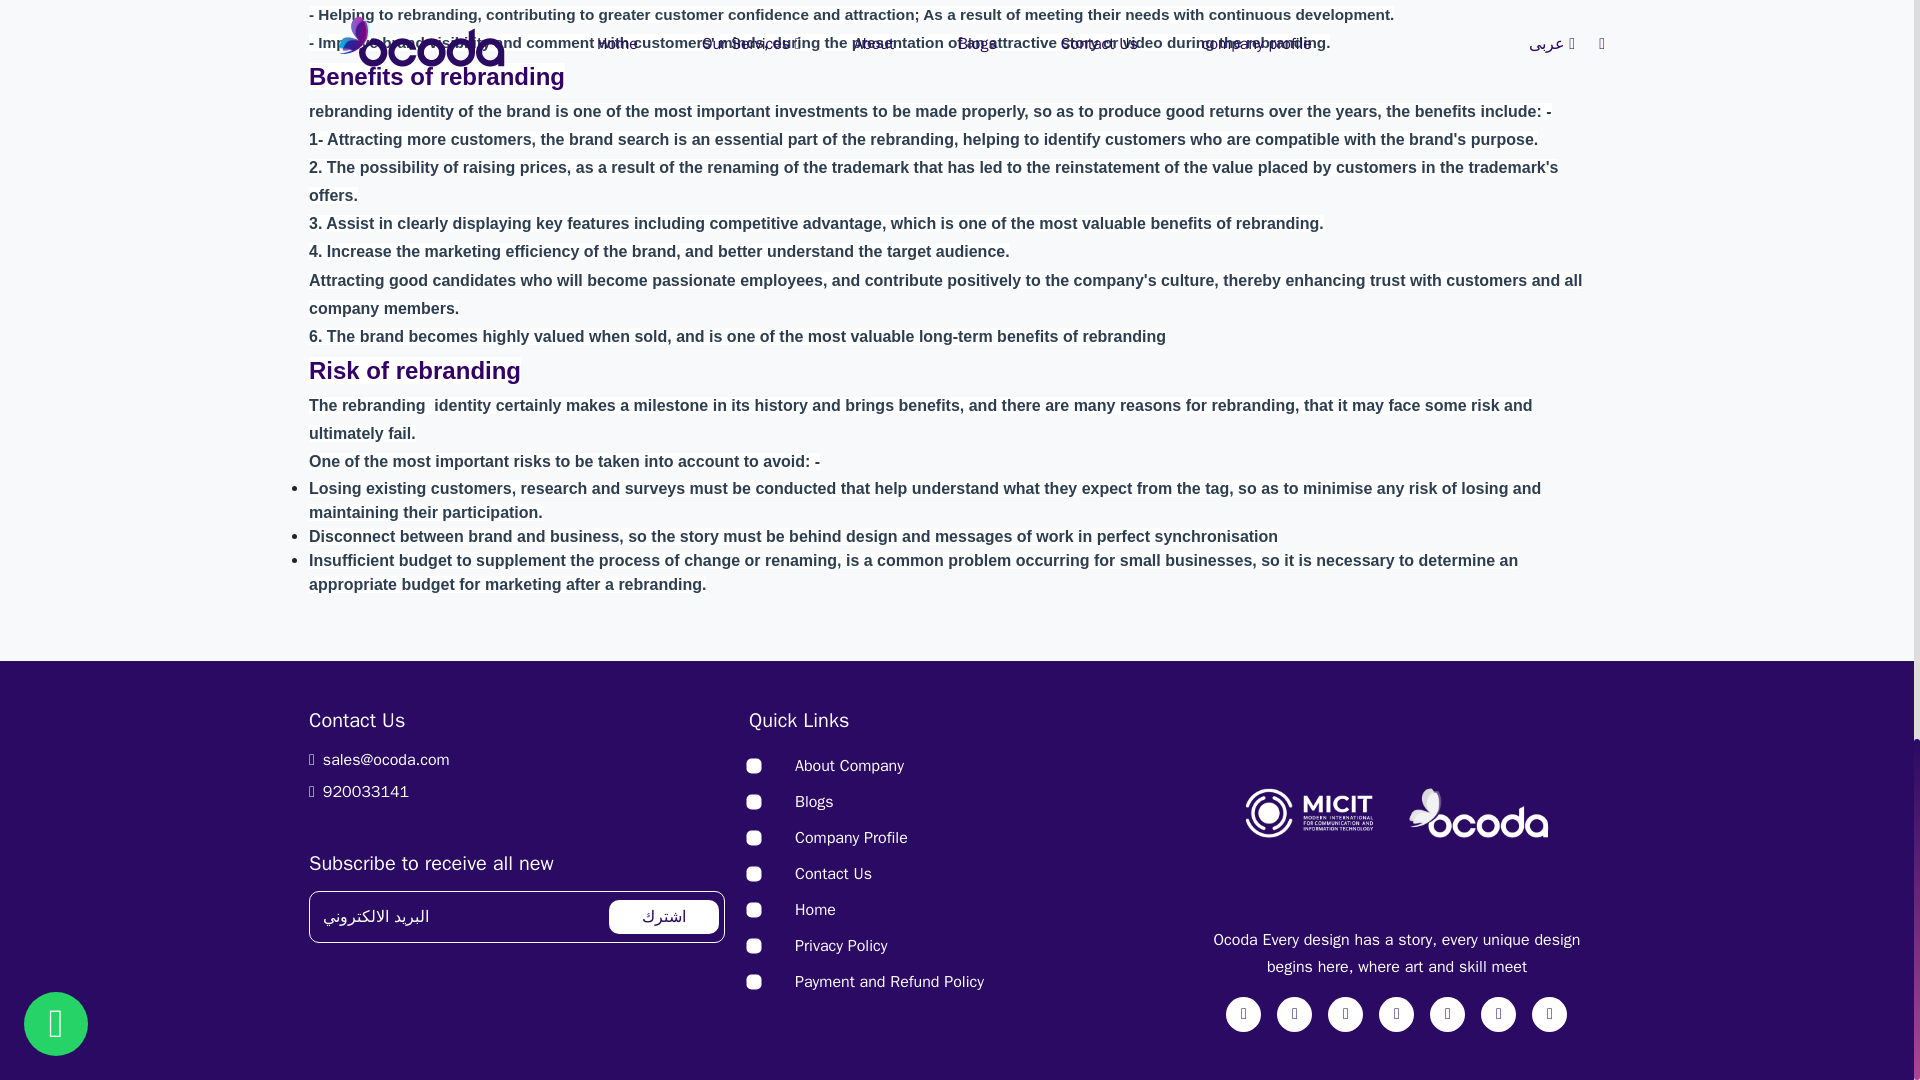  Describe the element at coordinates (849, 766) in the screenshot. I see `About Company` at that location.